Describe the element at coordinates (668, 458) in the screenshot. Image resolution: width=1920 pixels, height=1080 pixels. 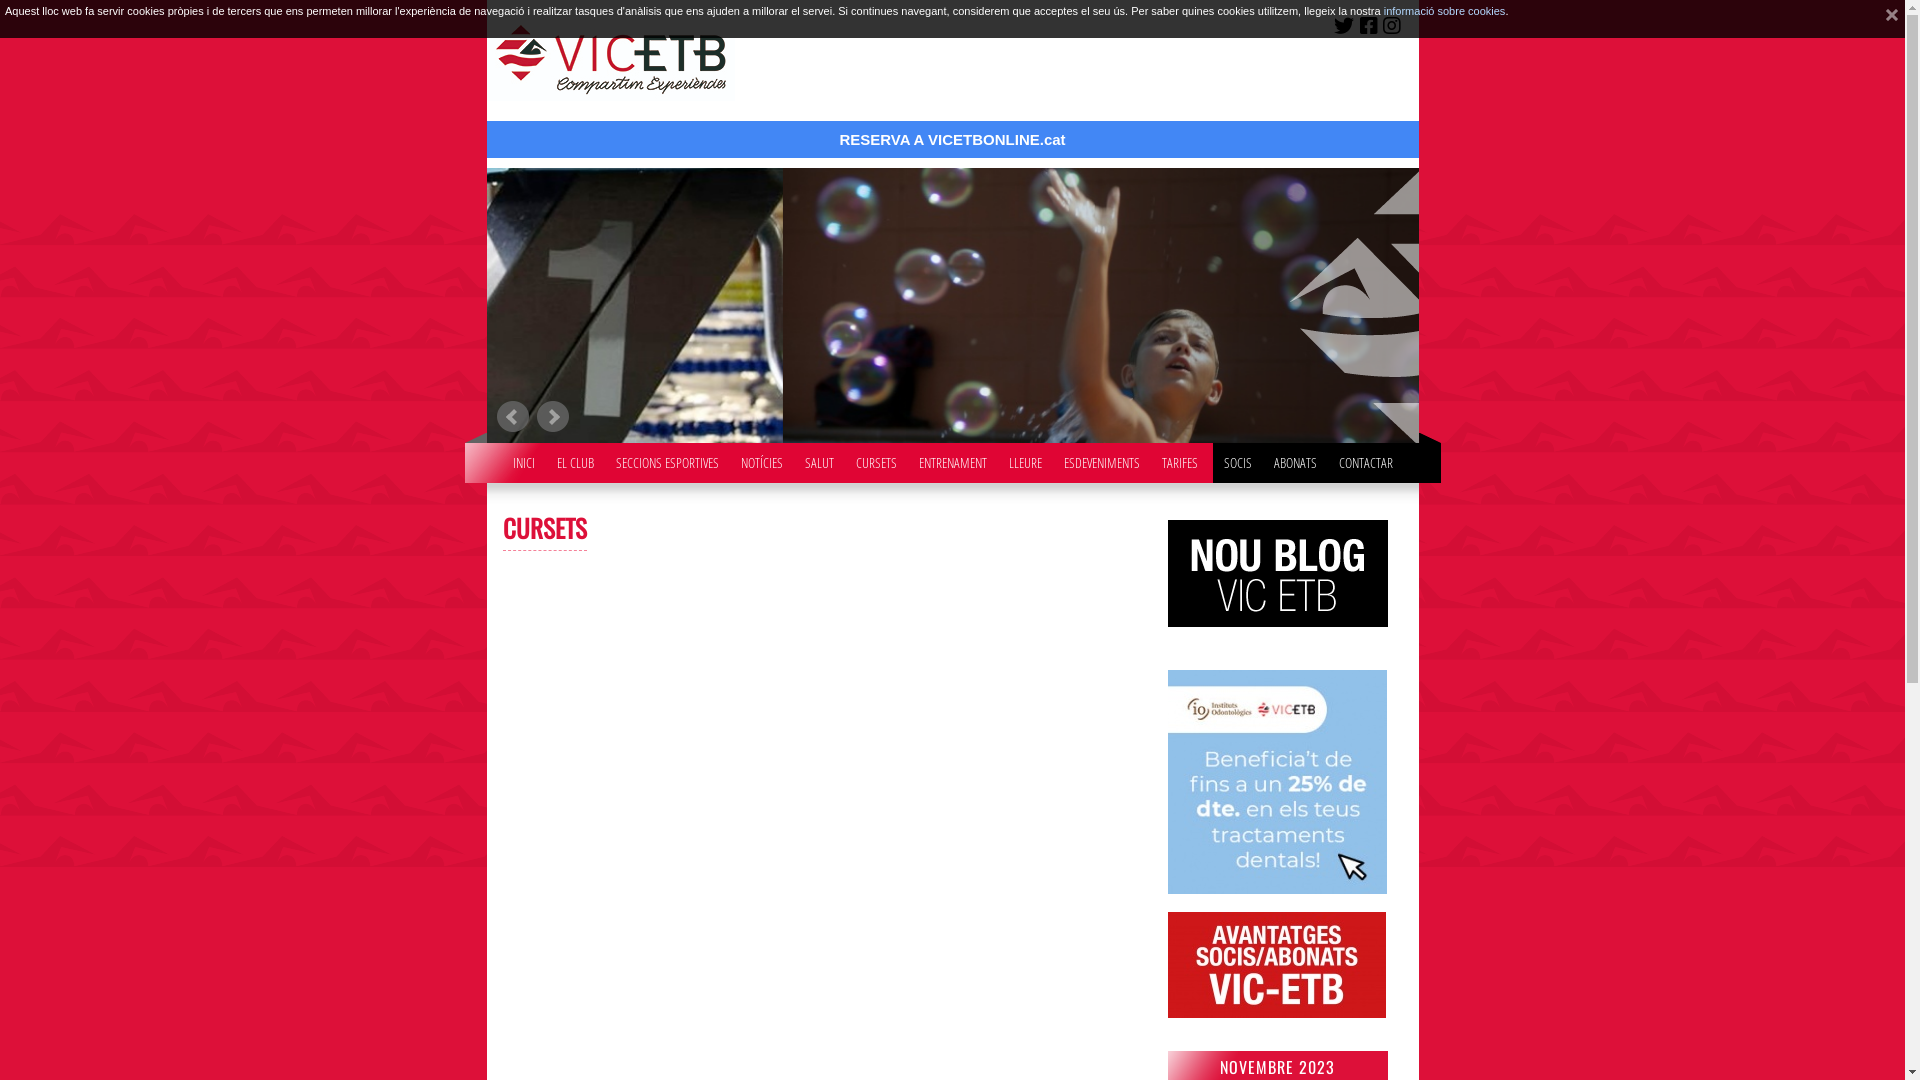
I see `SECCIONS ESPORTIVES` at that location.